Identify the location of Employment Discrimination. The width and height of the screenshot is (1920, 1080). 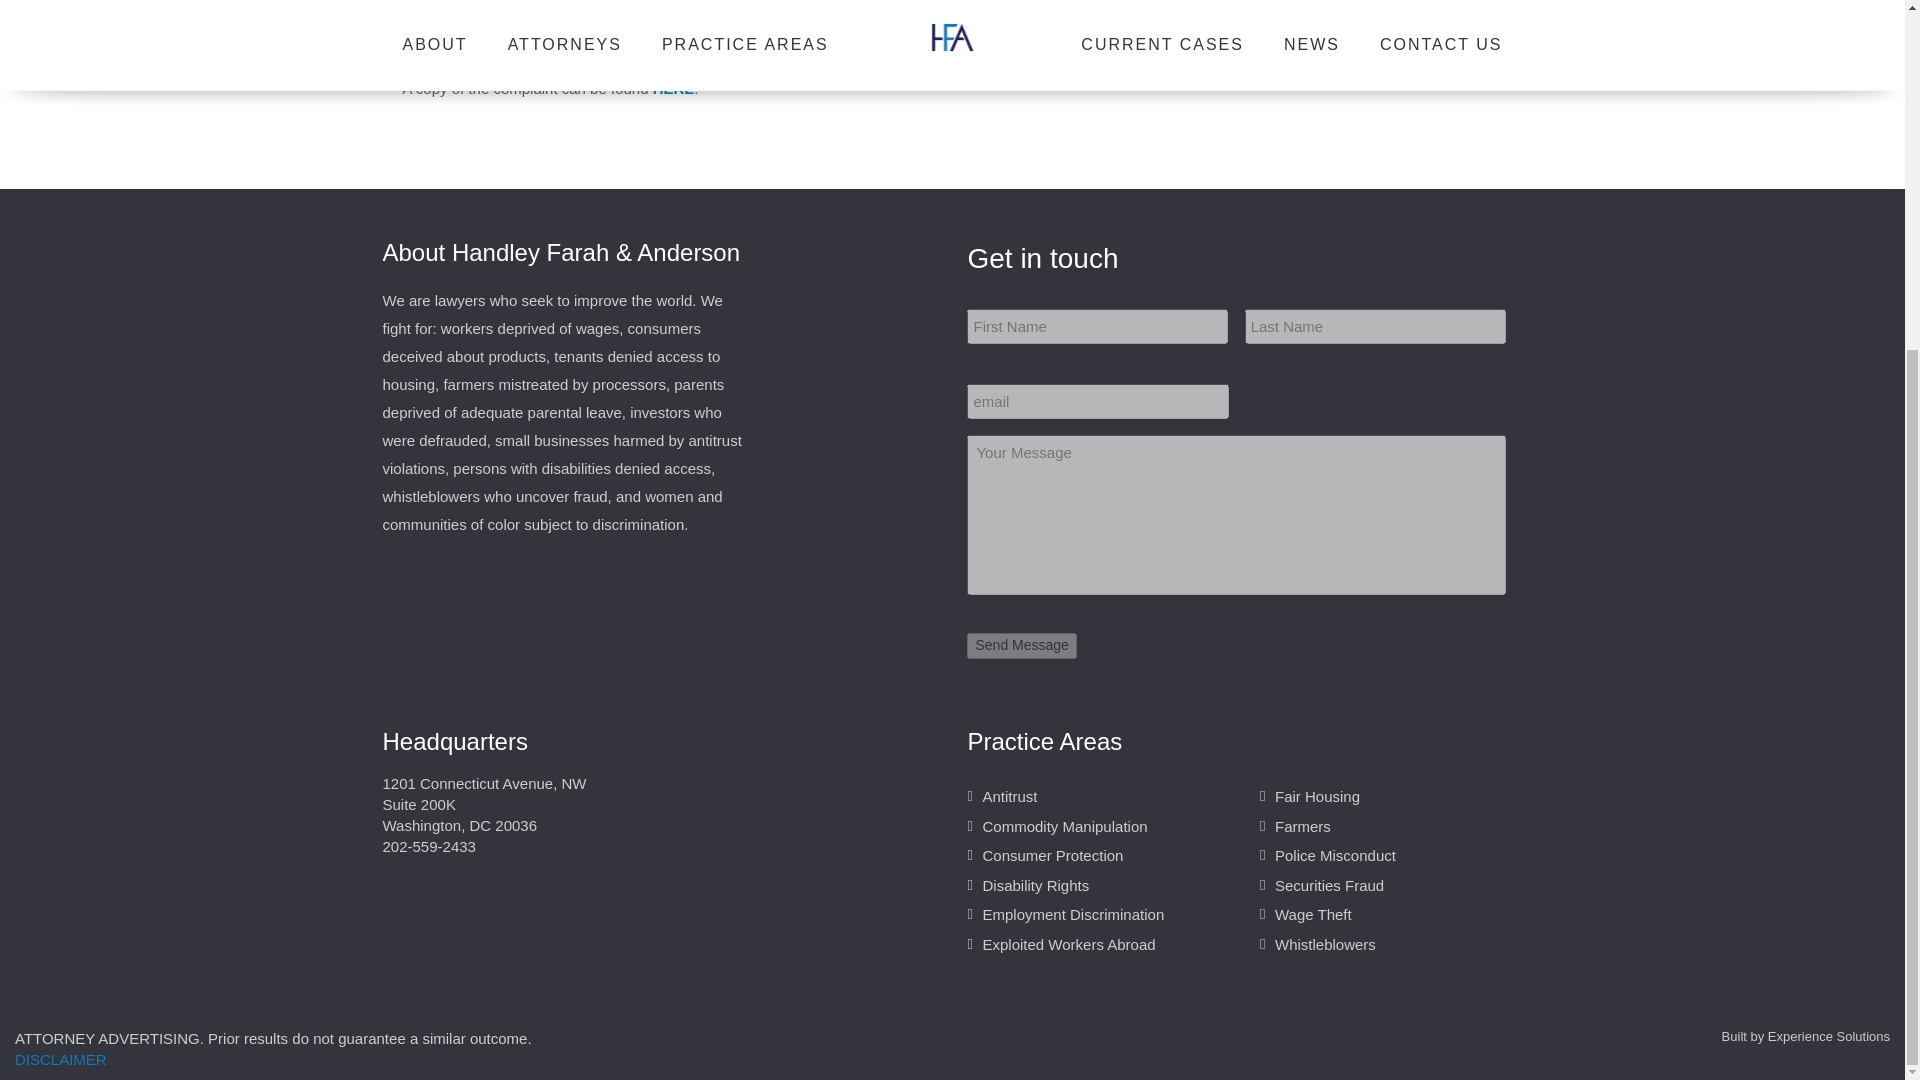
(1072, 914).